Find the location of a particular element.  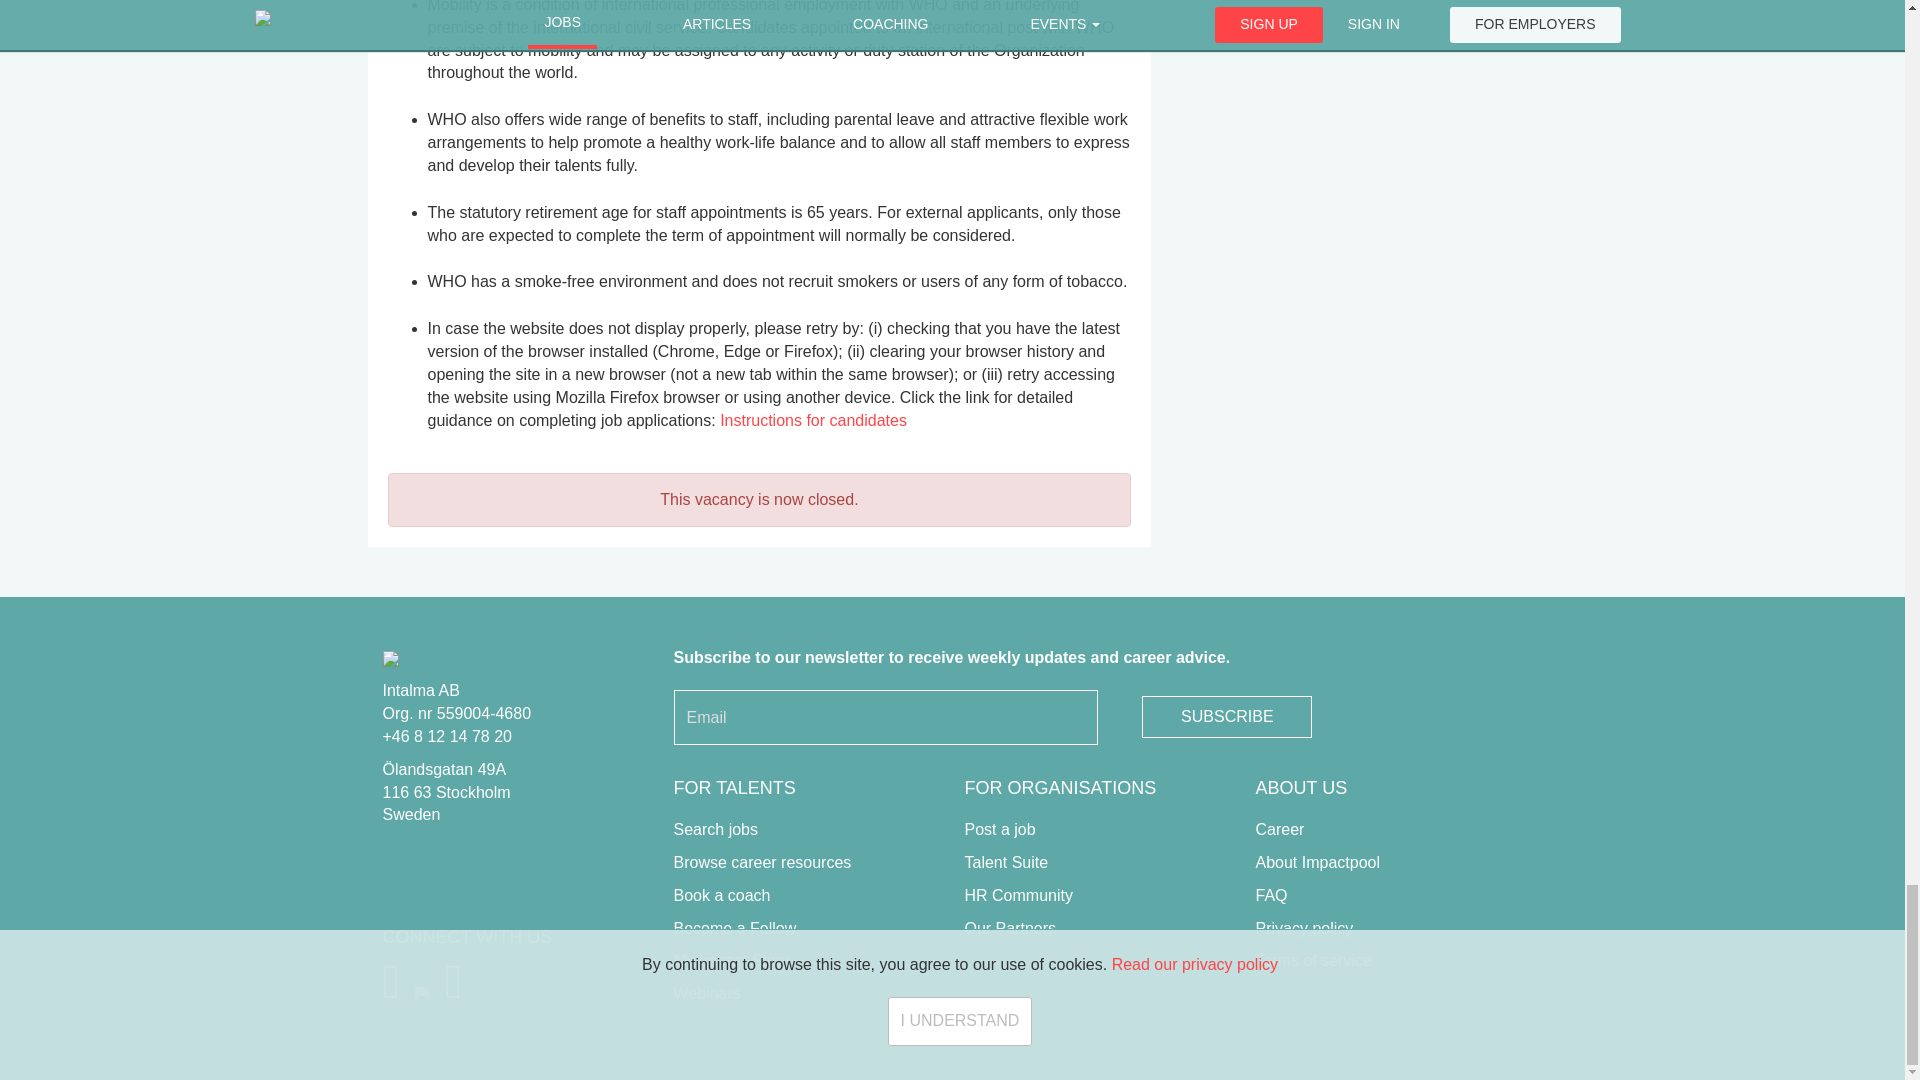

Subscribe is located at coordinates (1226, 716).